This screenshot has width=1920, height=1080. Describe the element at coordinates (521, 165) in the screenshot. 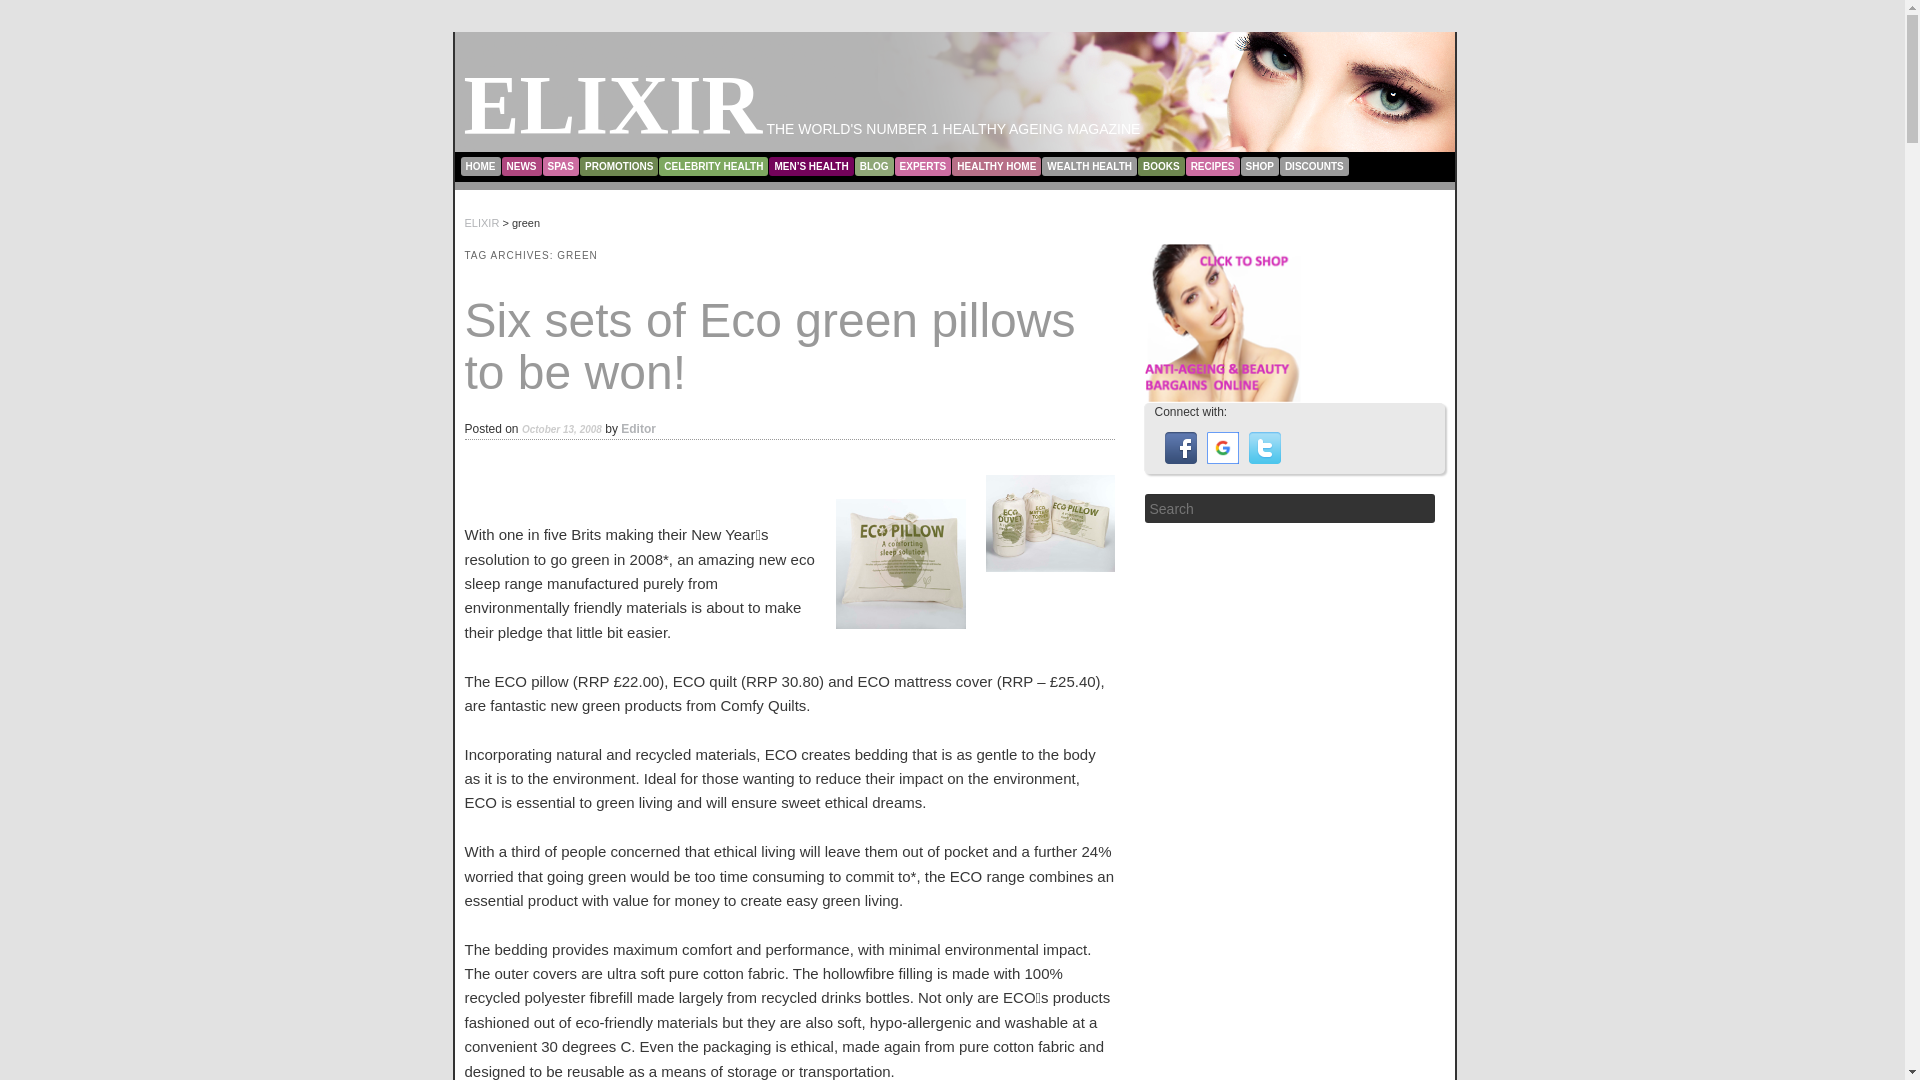

I see `NEWS` at that location.